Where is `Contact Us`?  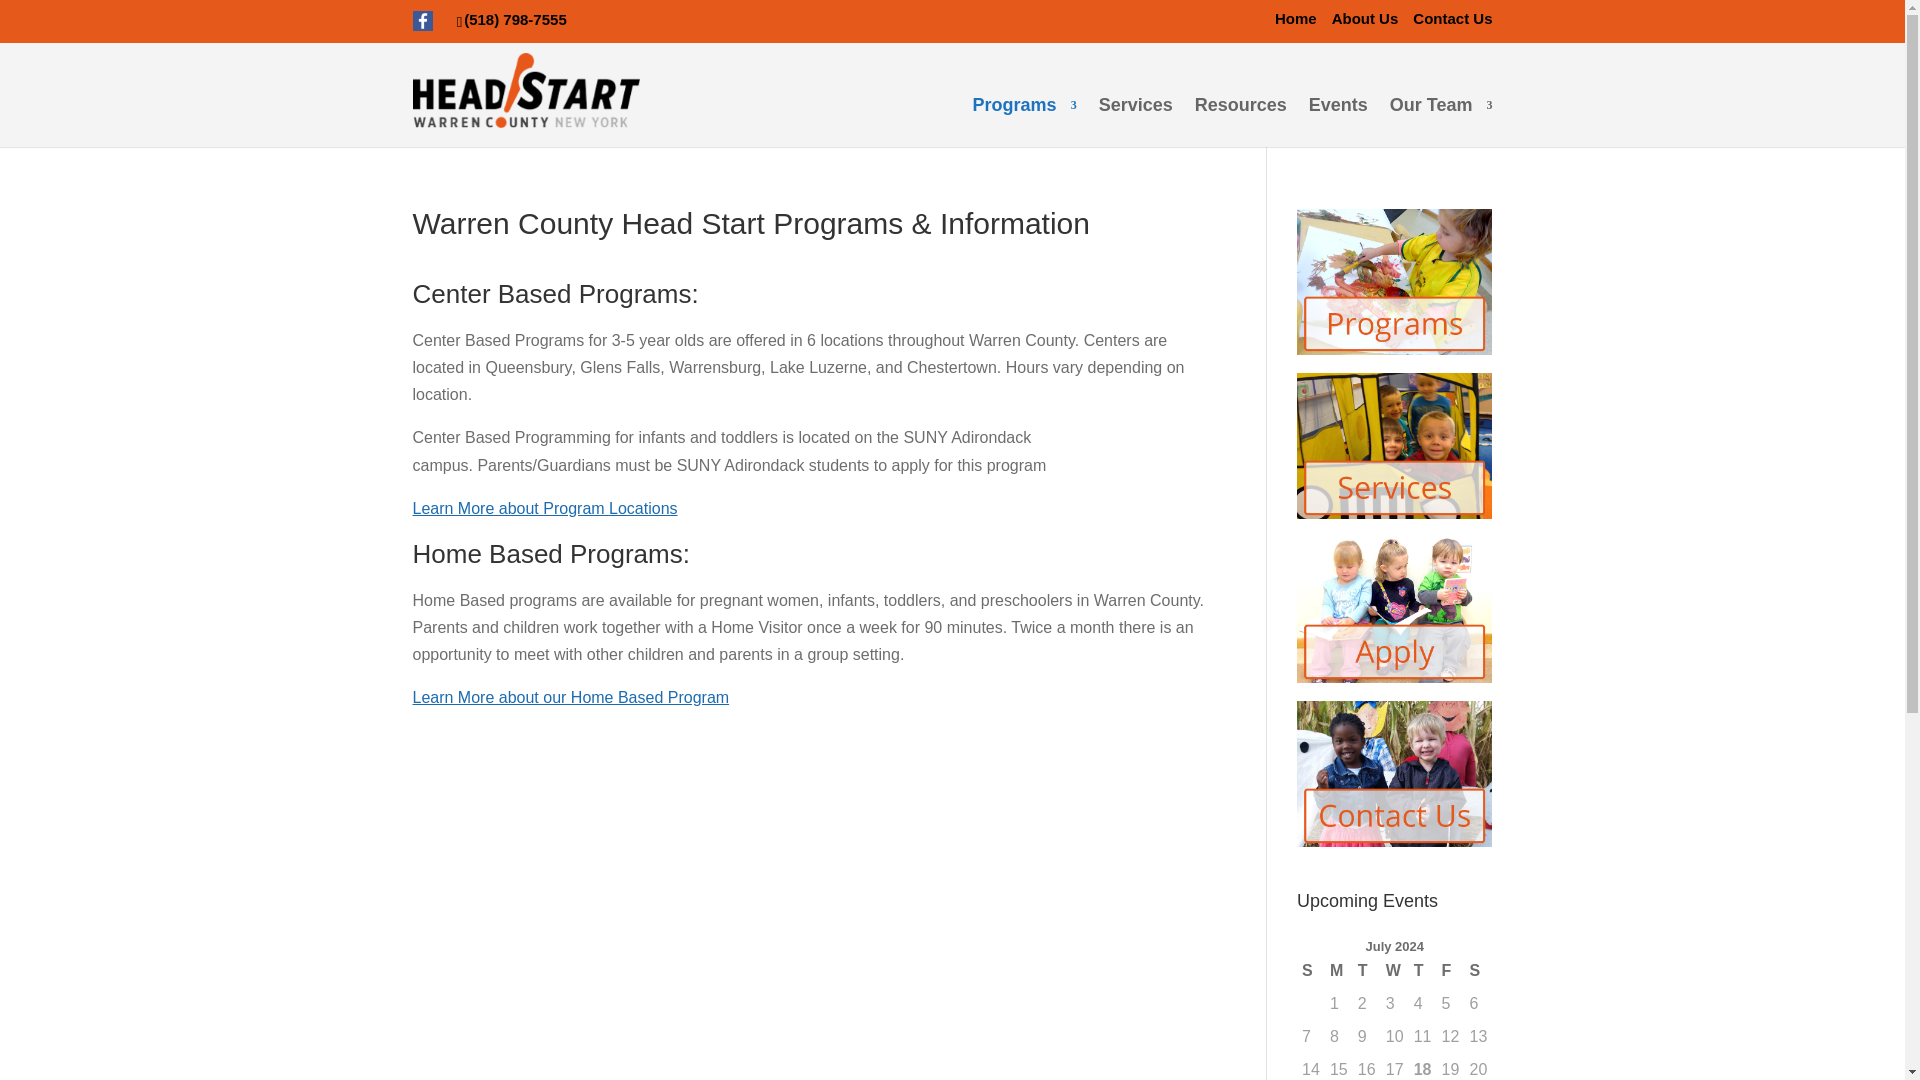
Contact Us is located at coordinates (1452, 18).